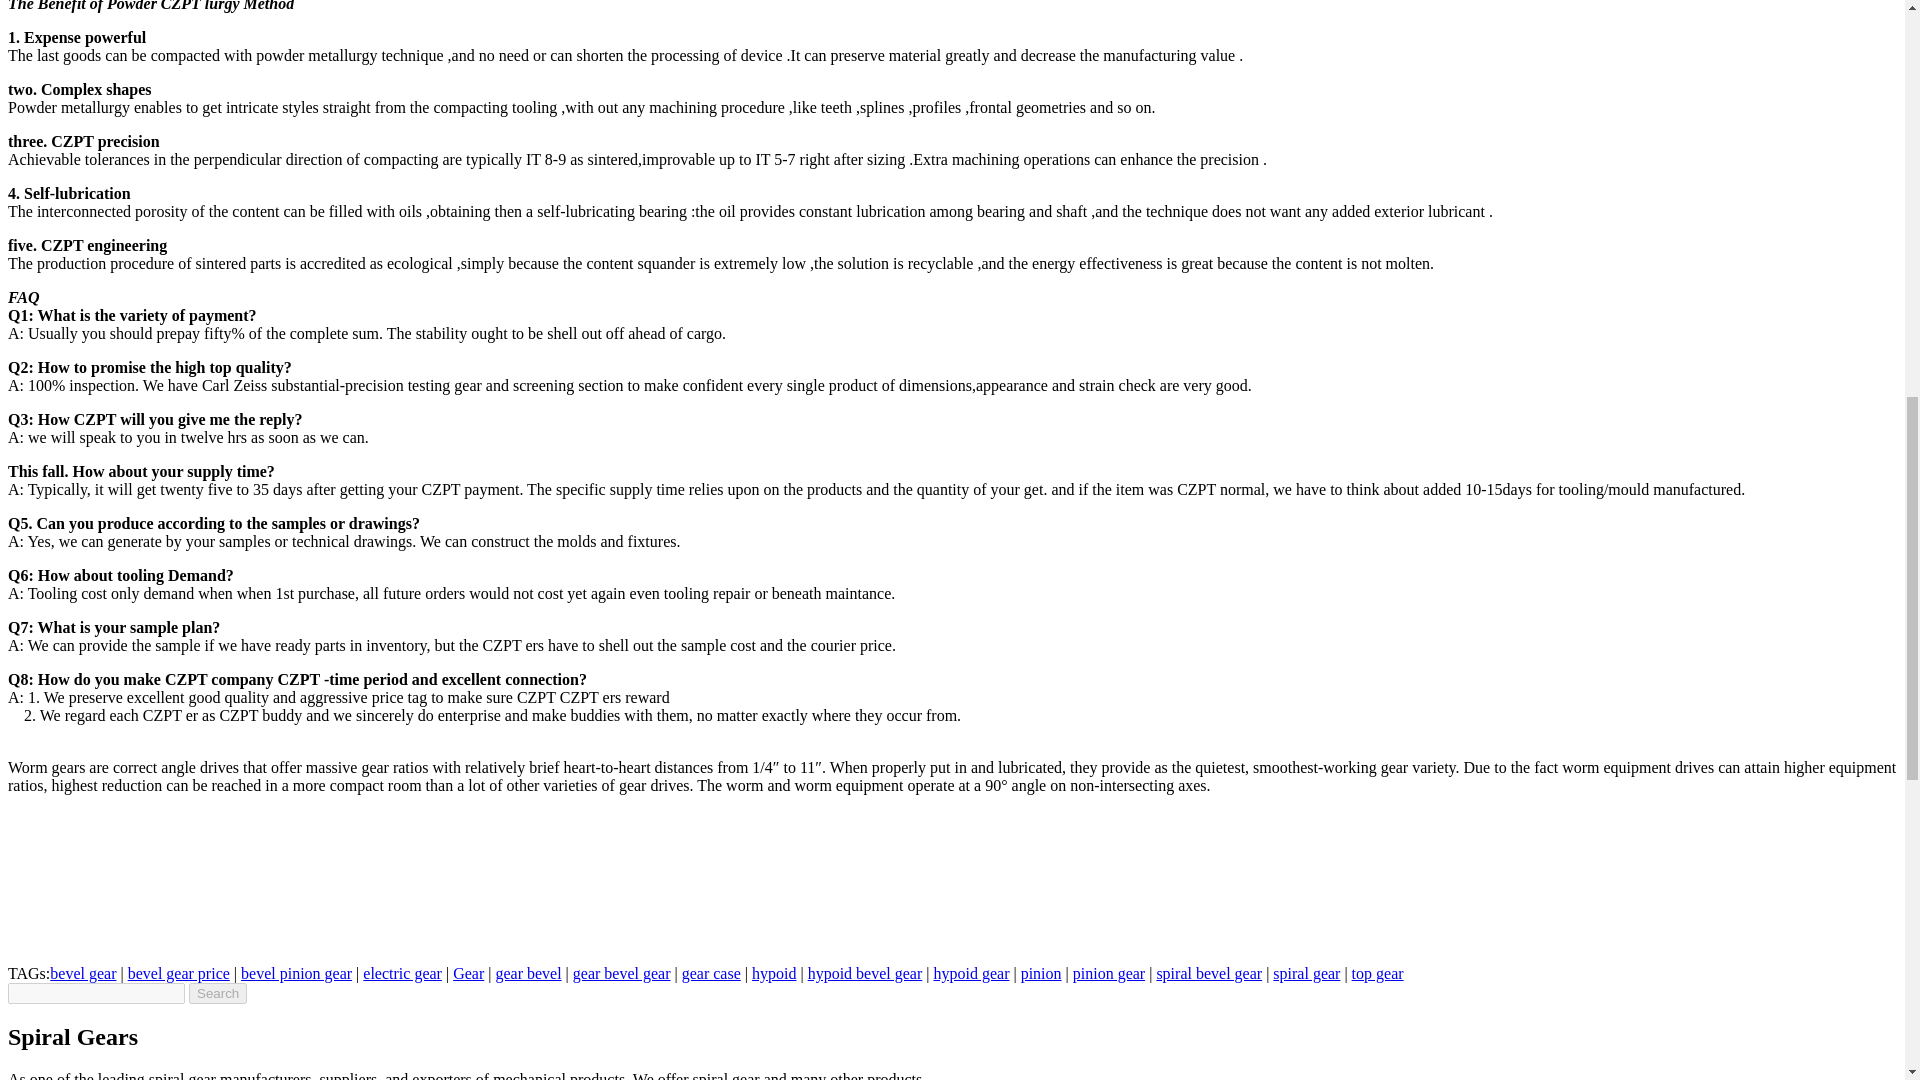 This screenshot has width=1920, height=1080. Describe the element at coordinates (1377, 973) in the screenshot. I see `top gear` at that location.